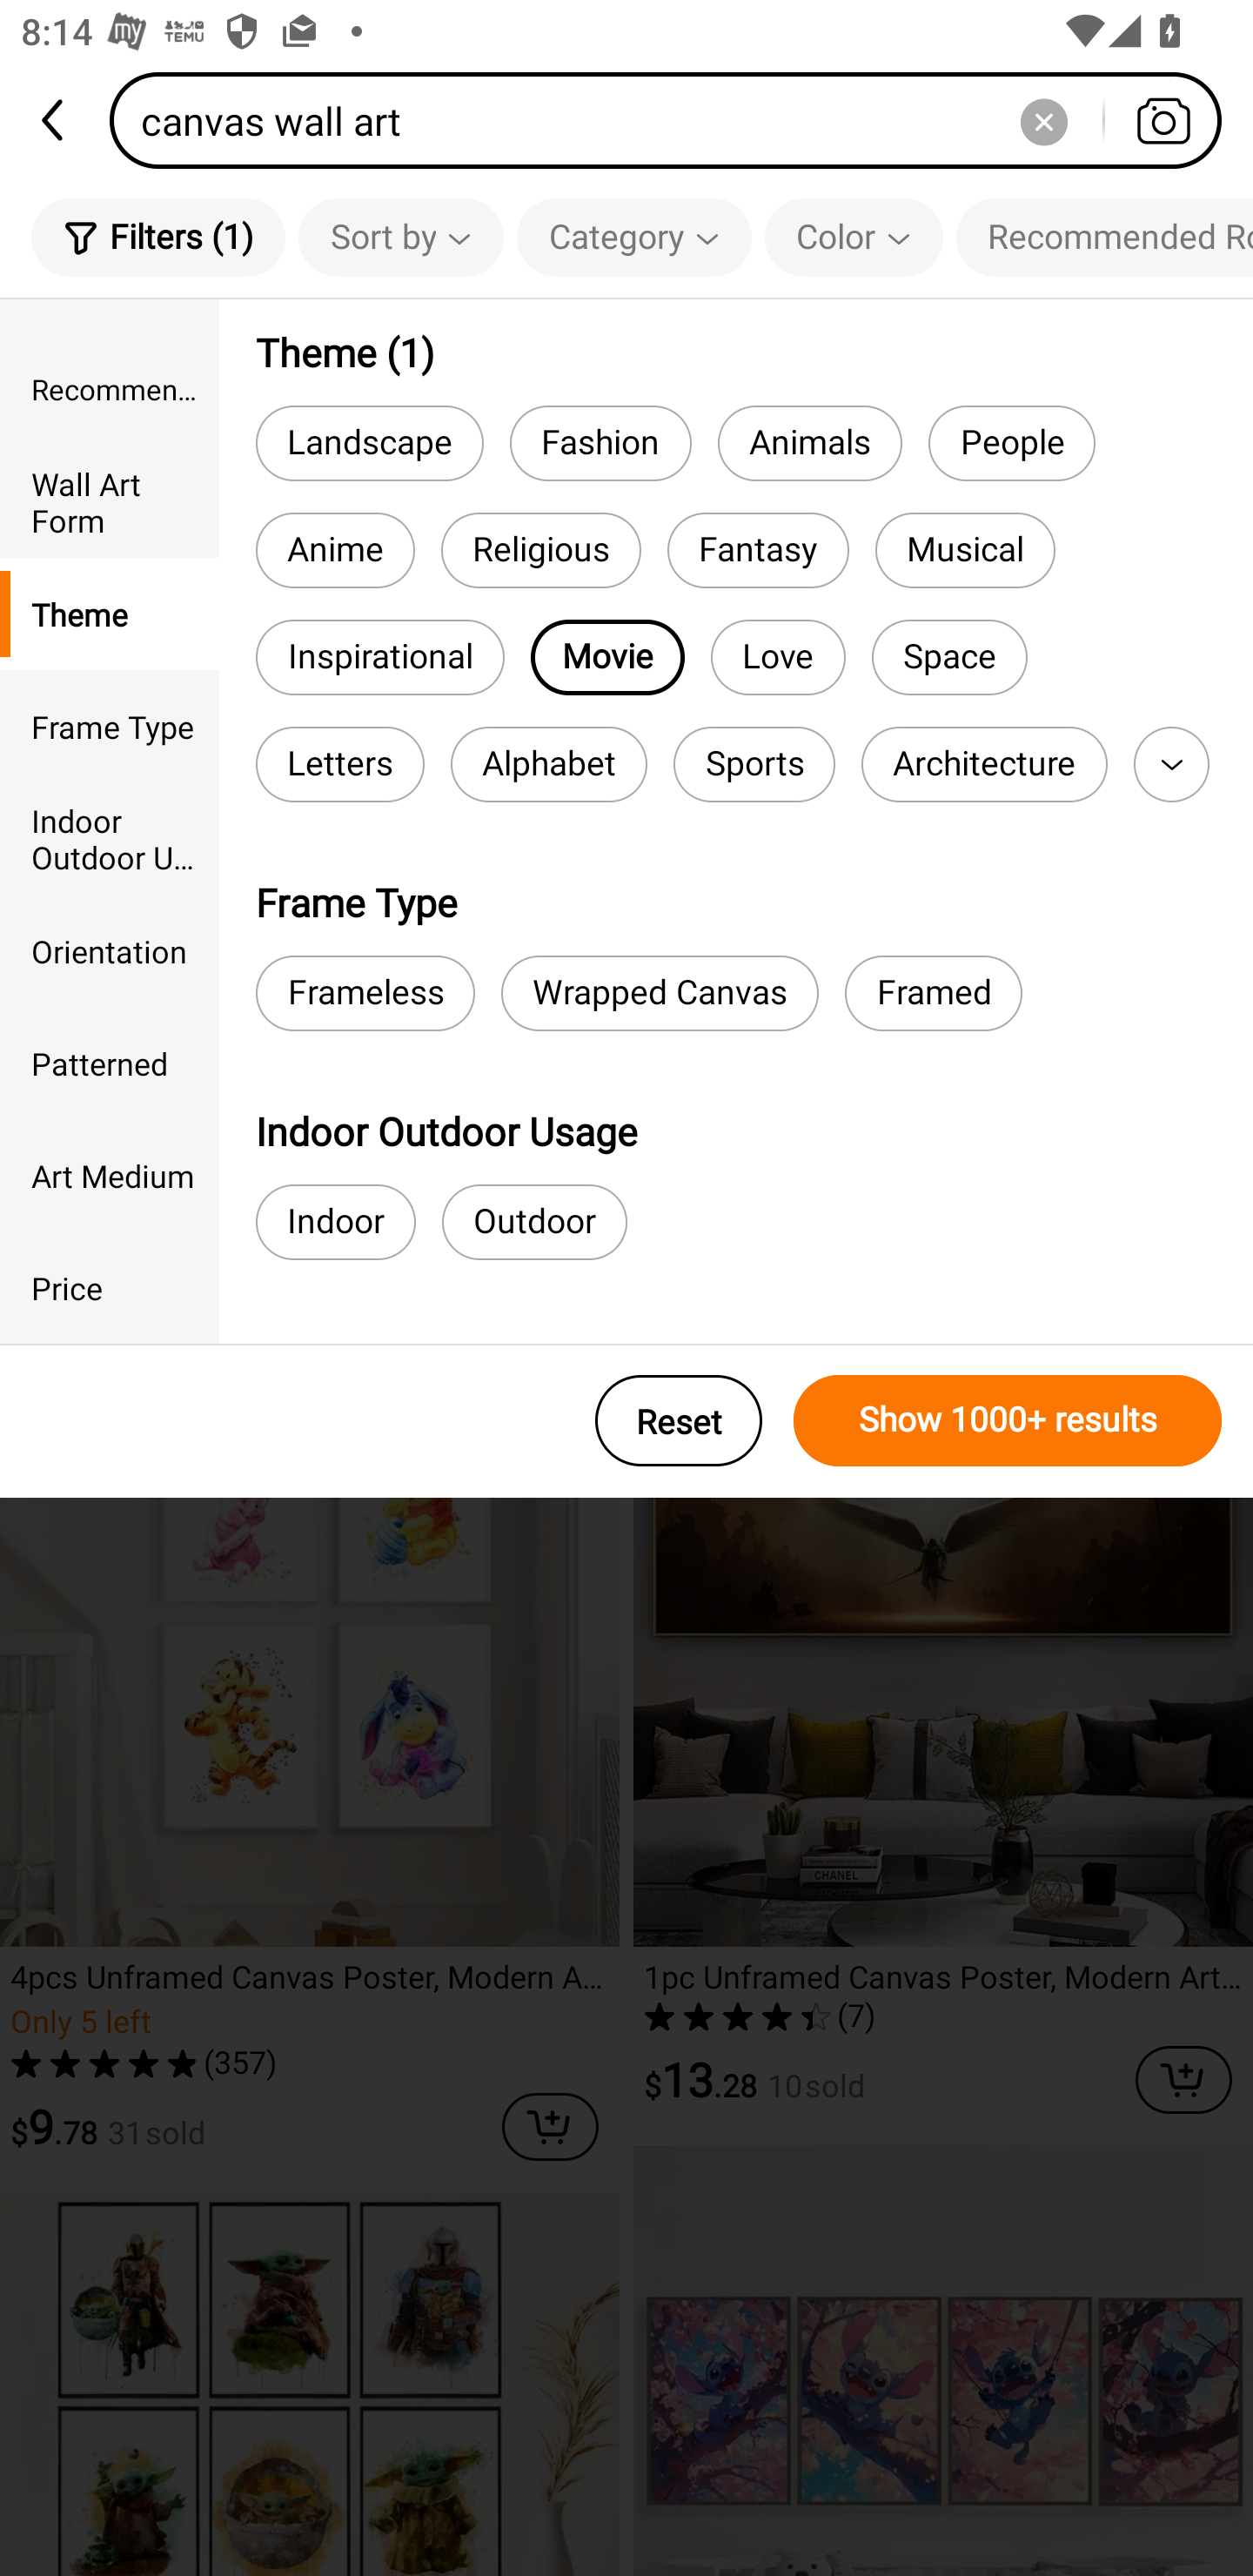 The image size is (1253, 2576). Describe the element at coordinates (549, 763) in the screenshot. I see `Alphabet` at that location.